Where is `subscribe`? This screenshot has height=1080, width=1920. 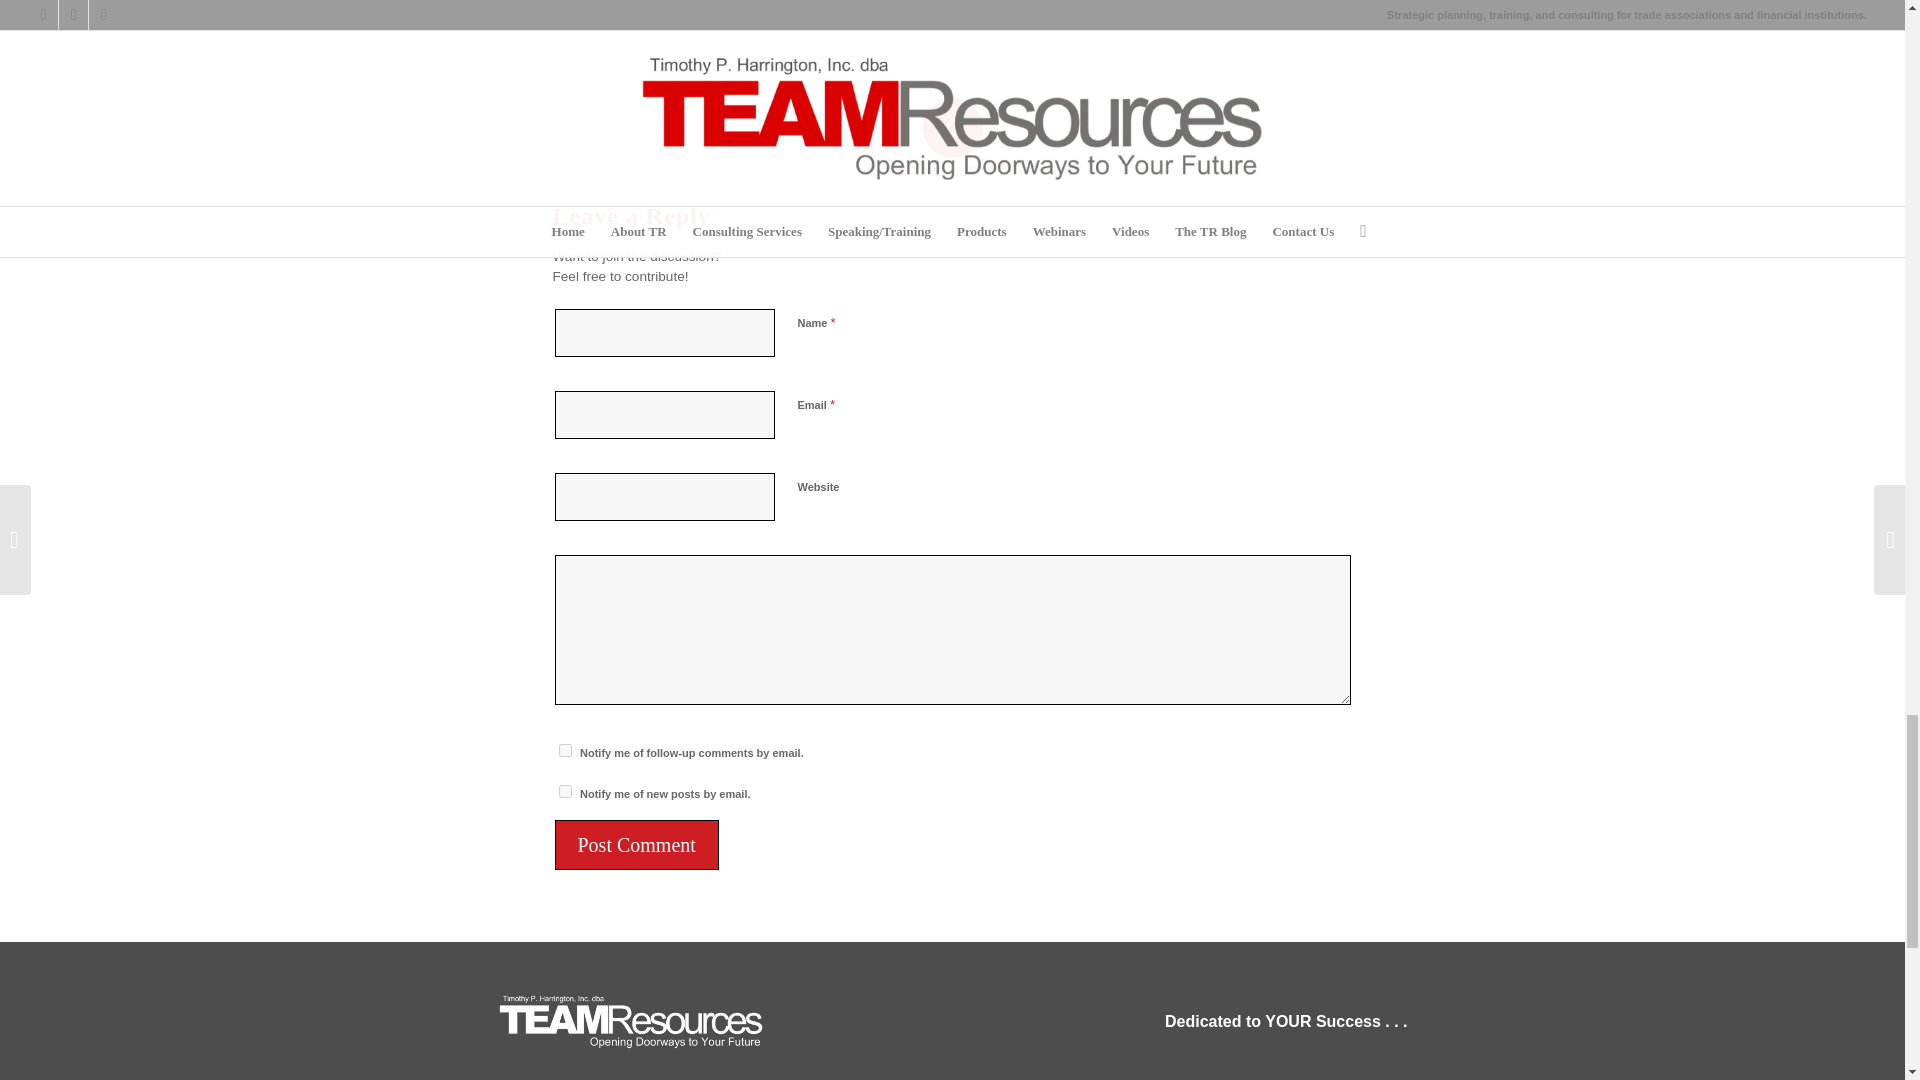 subscribe is located at coordinates (564, 792).